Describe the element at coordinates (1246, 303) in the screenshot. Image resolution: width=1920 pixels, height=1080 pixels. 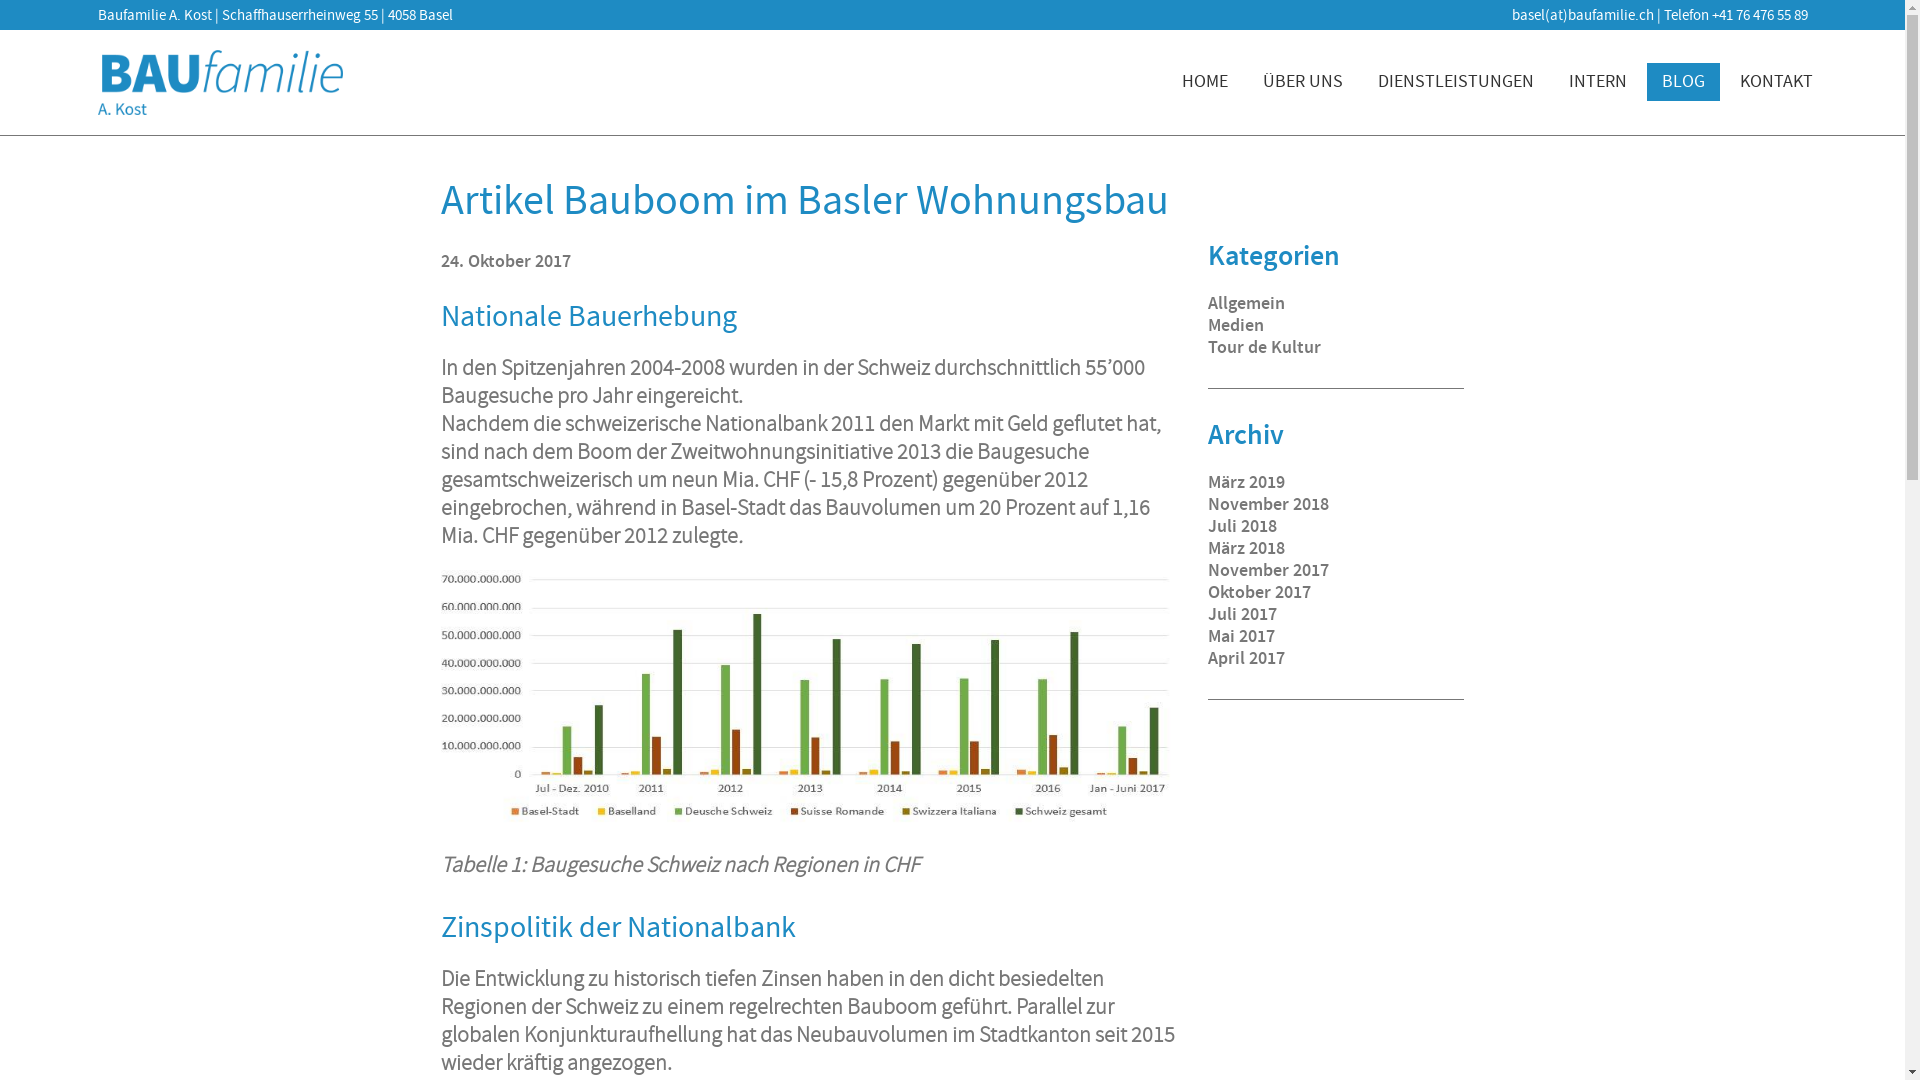
I see `Allgemein` at that location.